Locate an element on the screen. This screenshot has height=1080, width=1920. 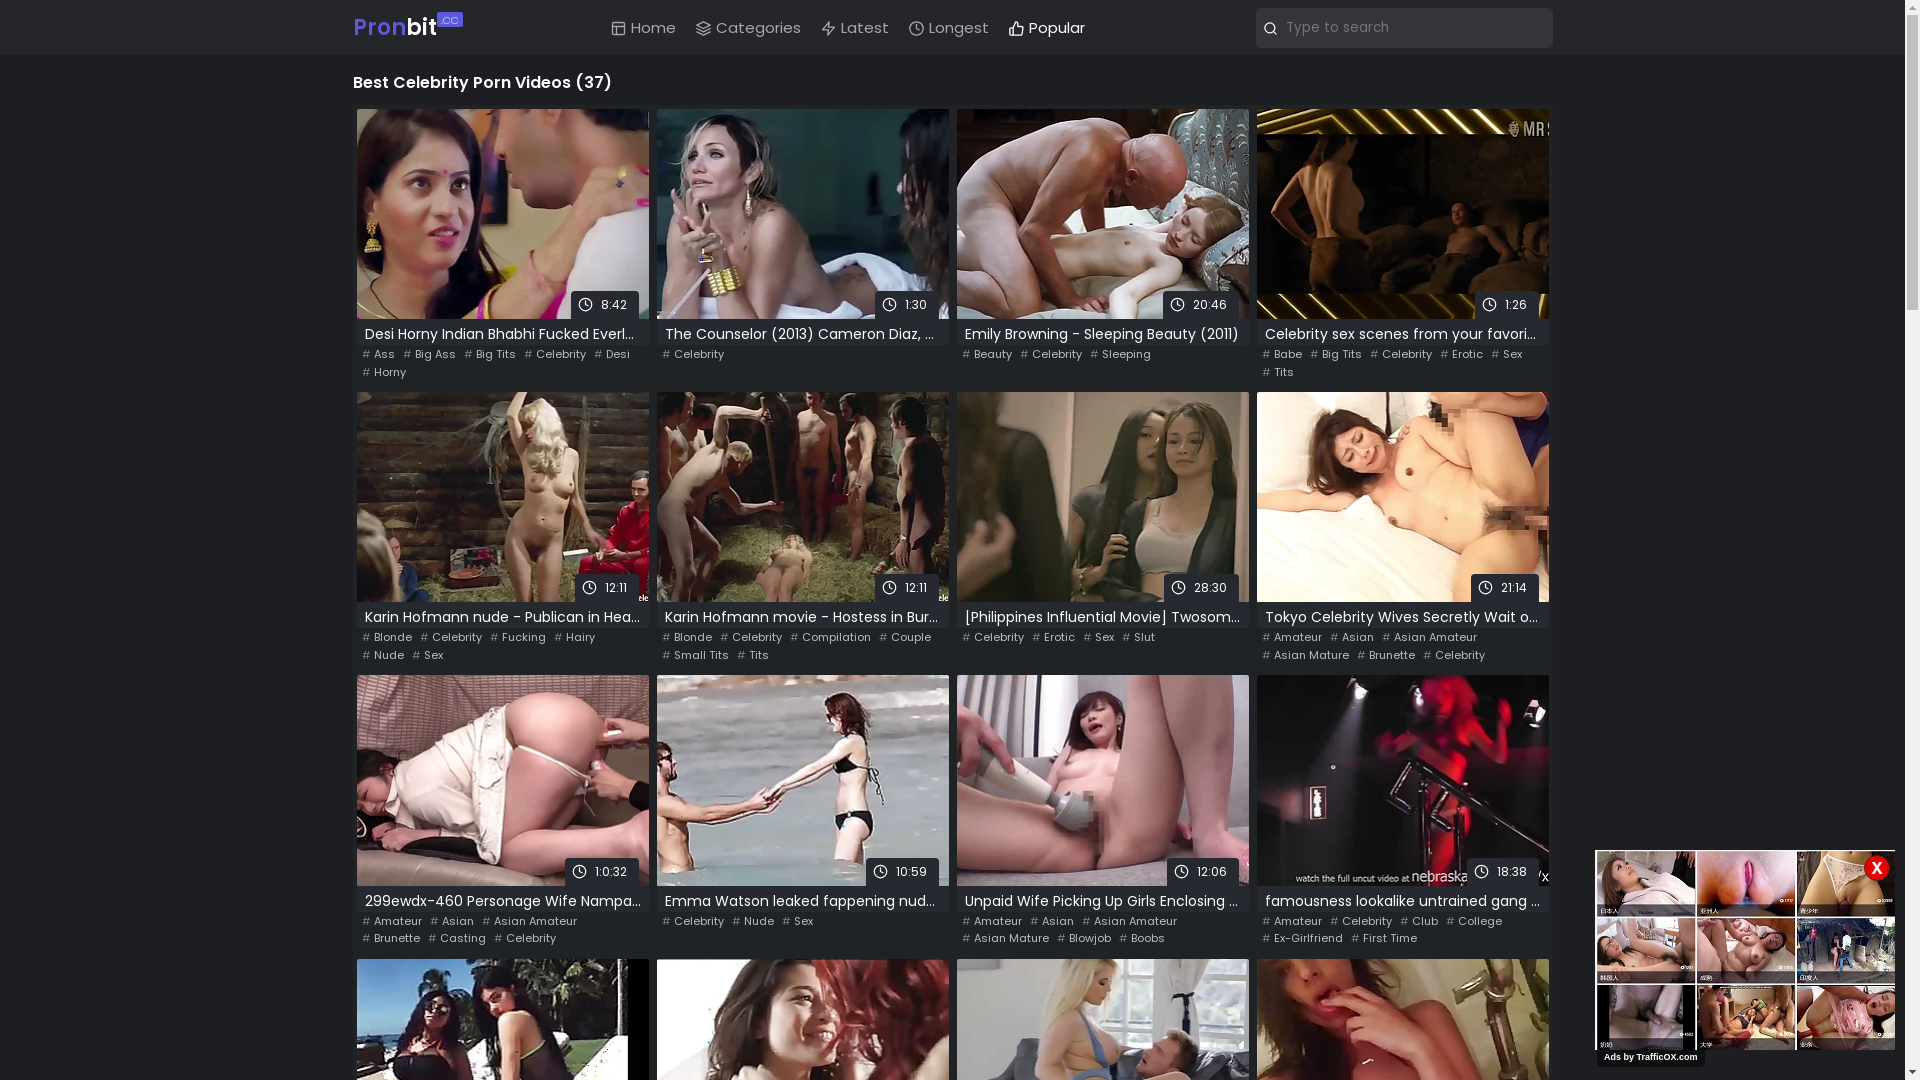
Emma Watson leaked fappening nudes is located at coordinates (802, 902).